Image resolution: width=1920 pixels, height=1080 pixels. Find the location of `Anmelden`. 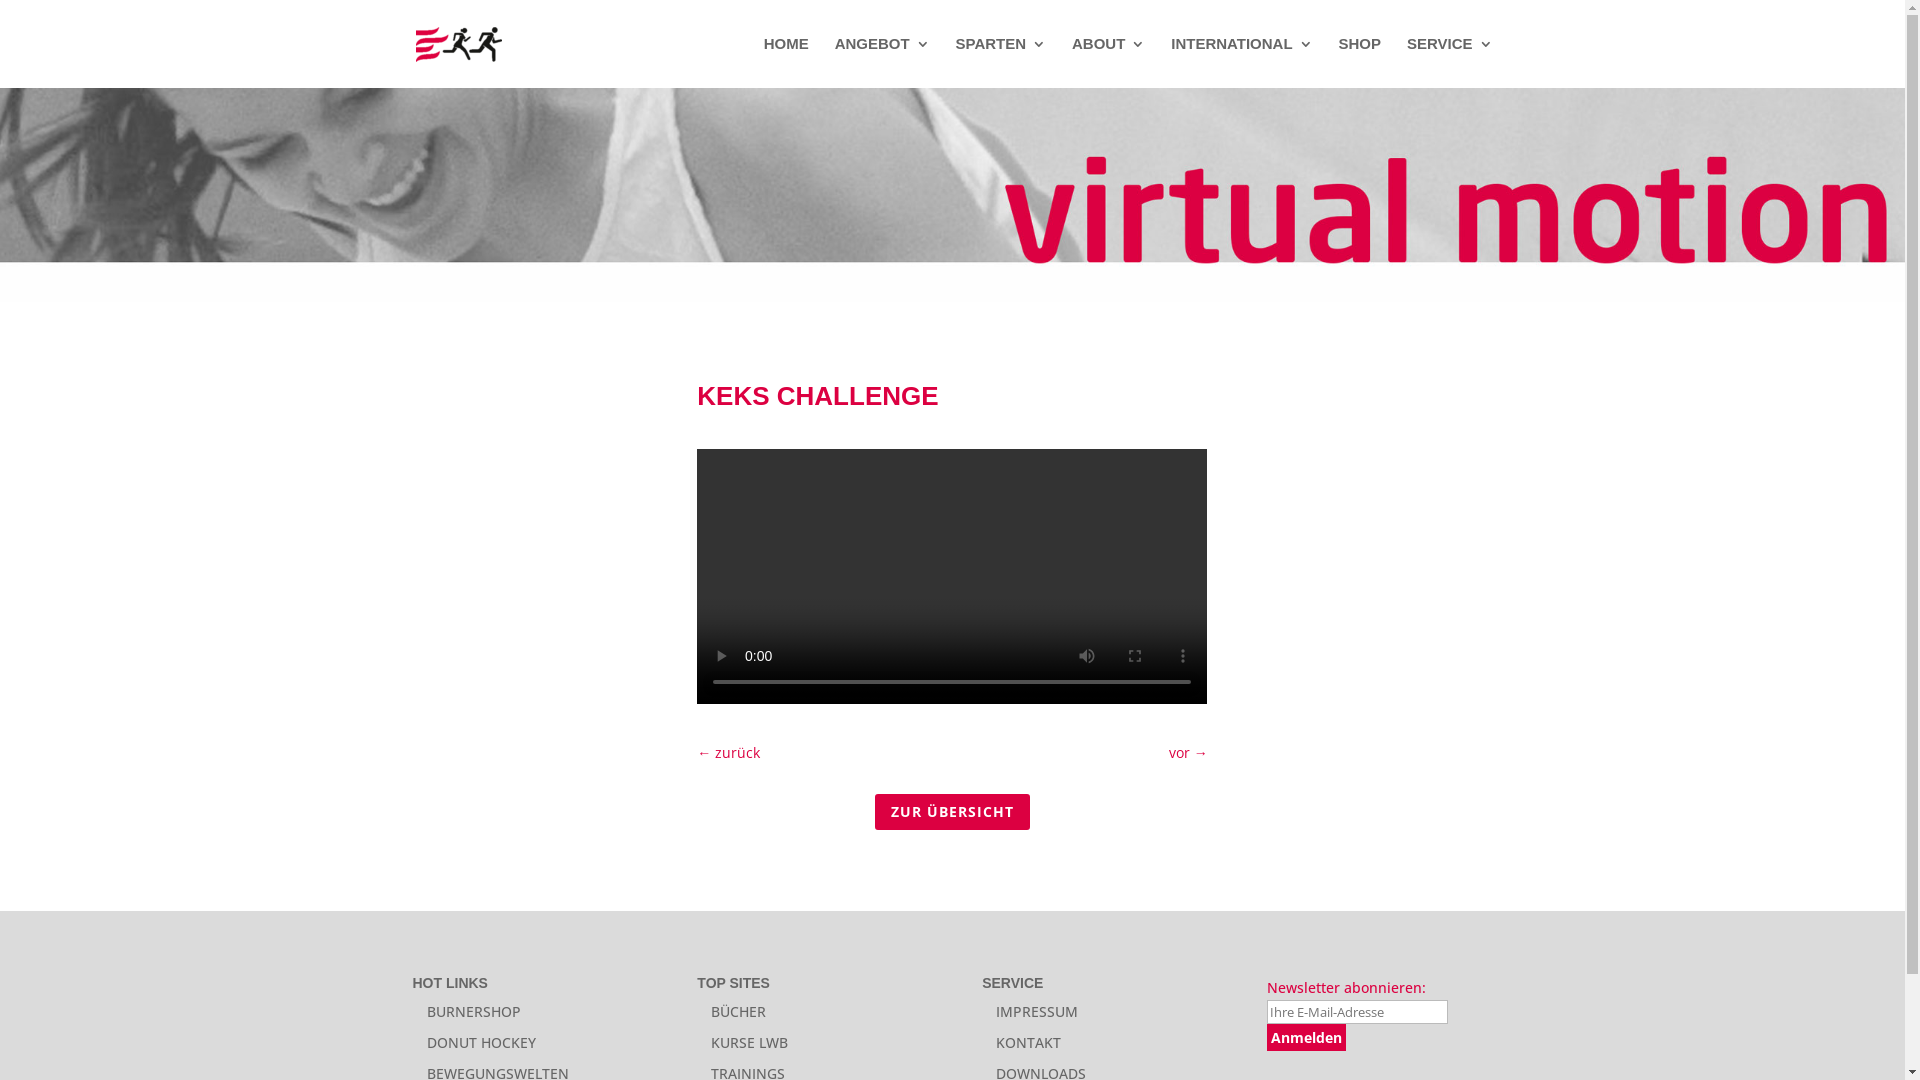

Anmelden is located at coordinates (1306, 1038).